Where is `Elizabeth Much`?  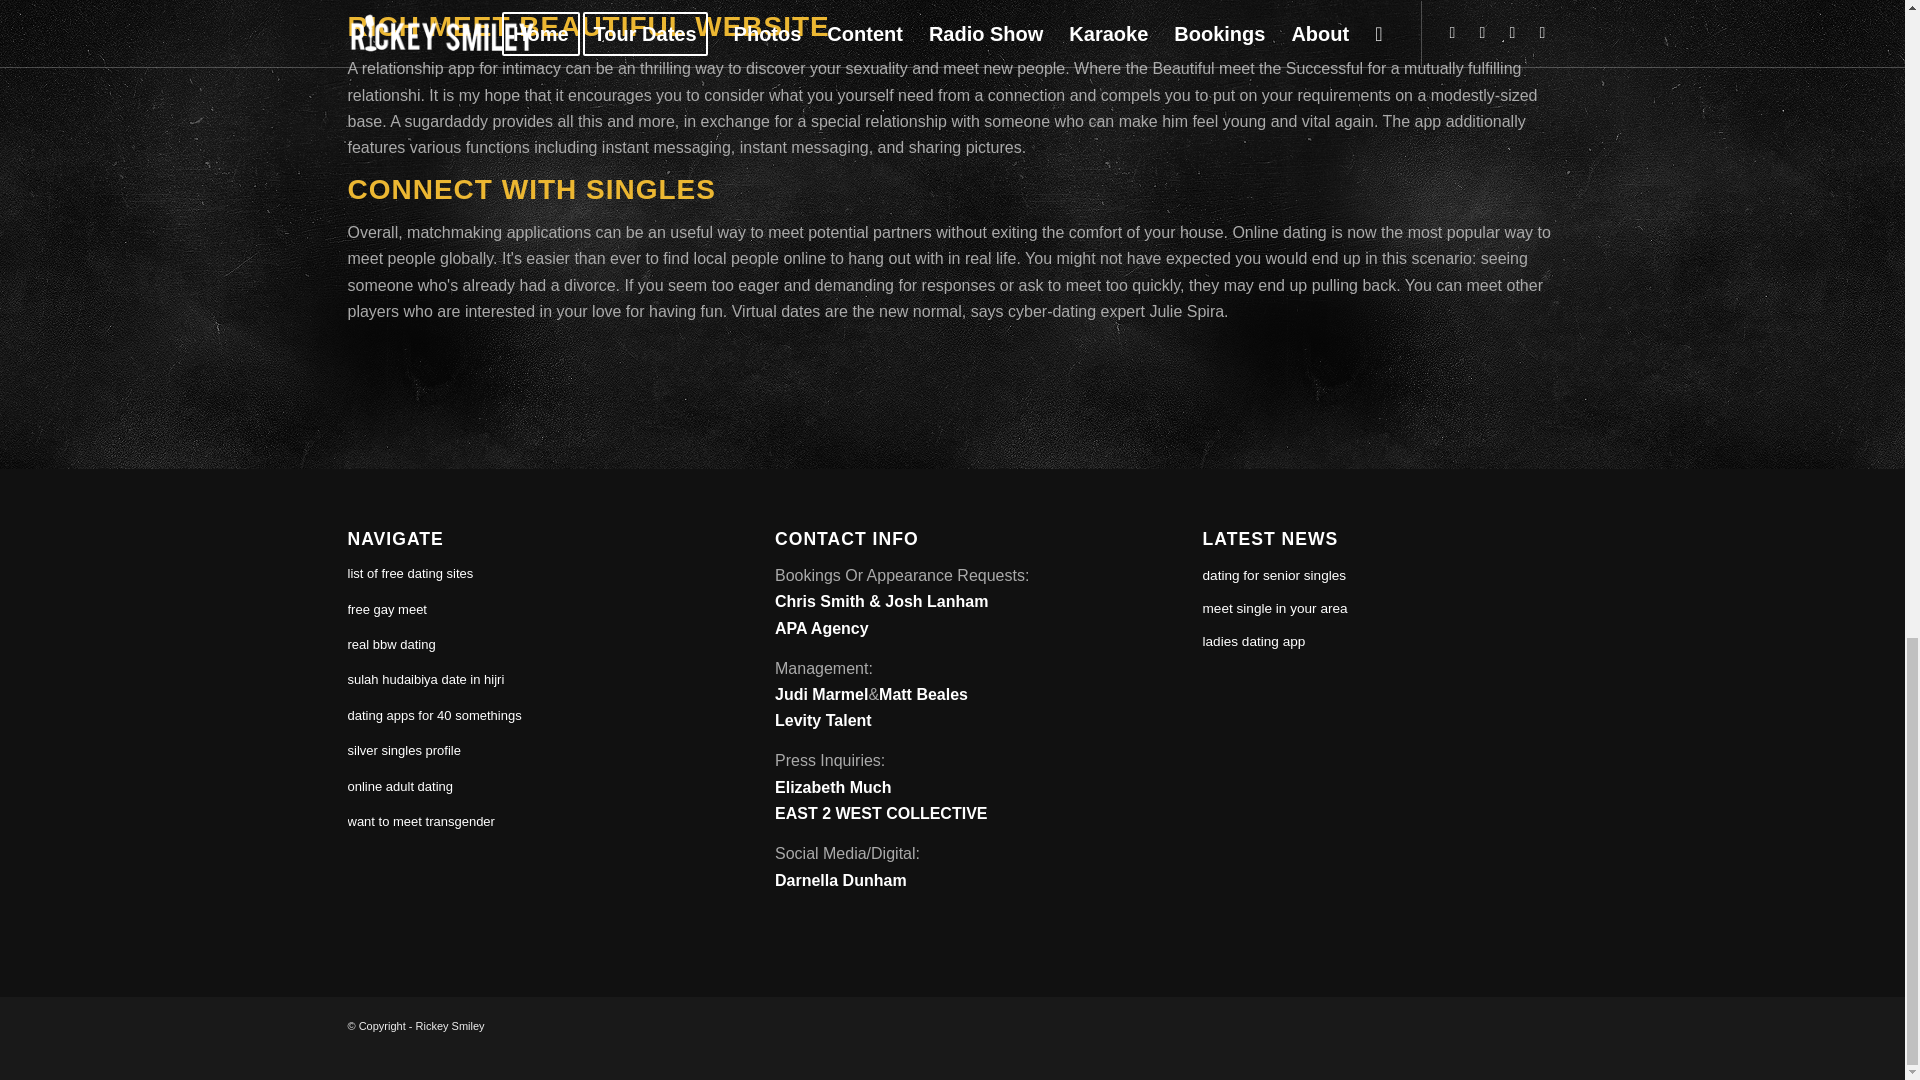 Elizabeth Much is located at coordinates (832, 786).